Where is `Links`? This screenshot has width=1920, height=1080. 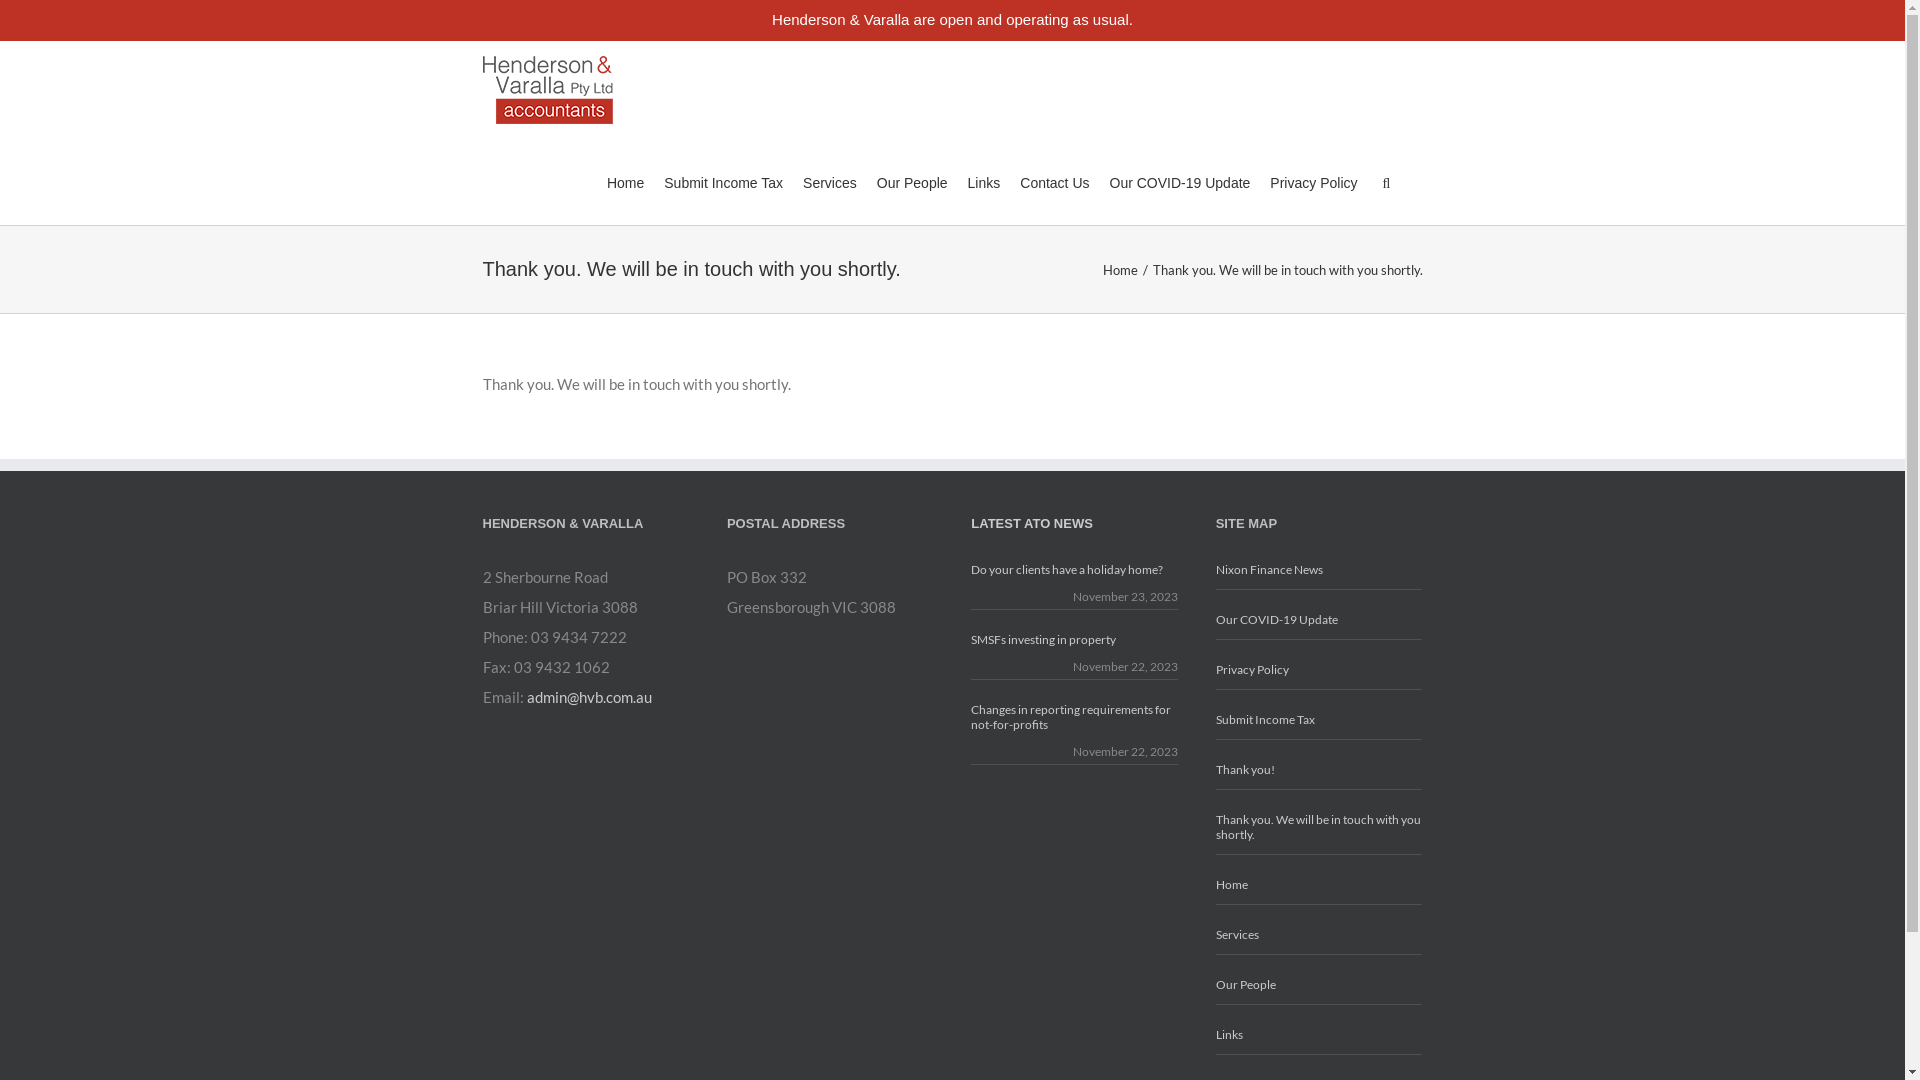 Links is located at coordinates (984, 182).